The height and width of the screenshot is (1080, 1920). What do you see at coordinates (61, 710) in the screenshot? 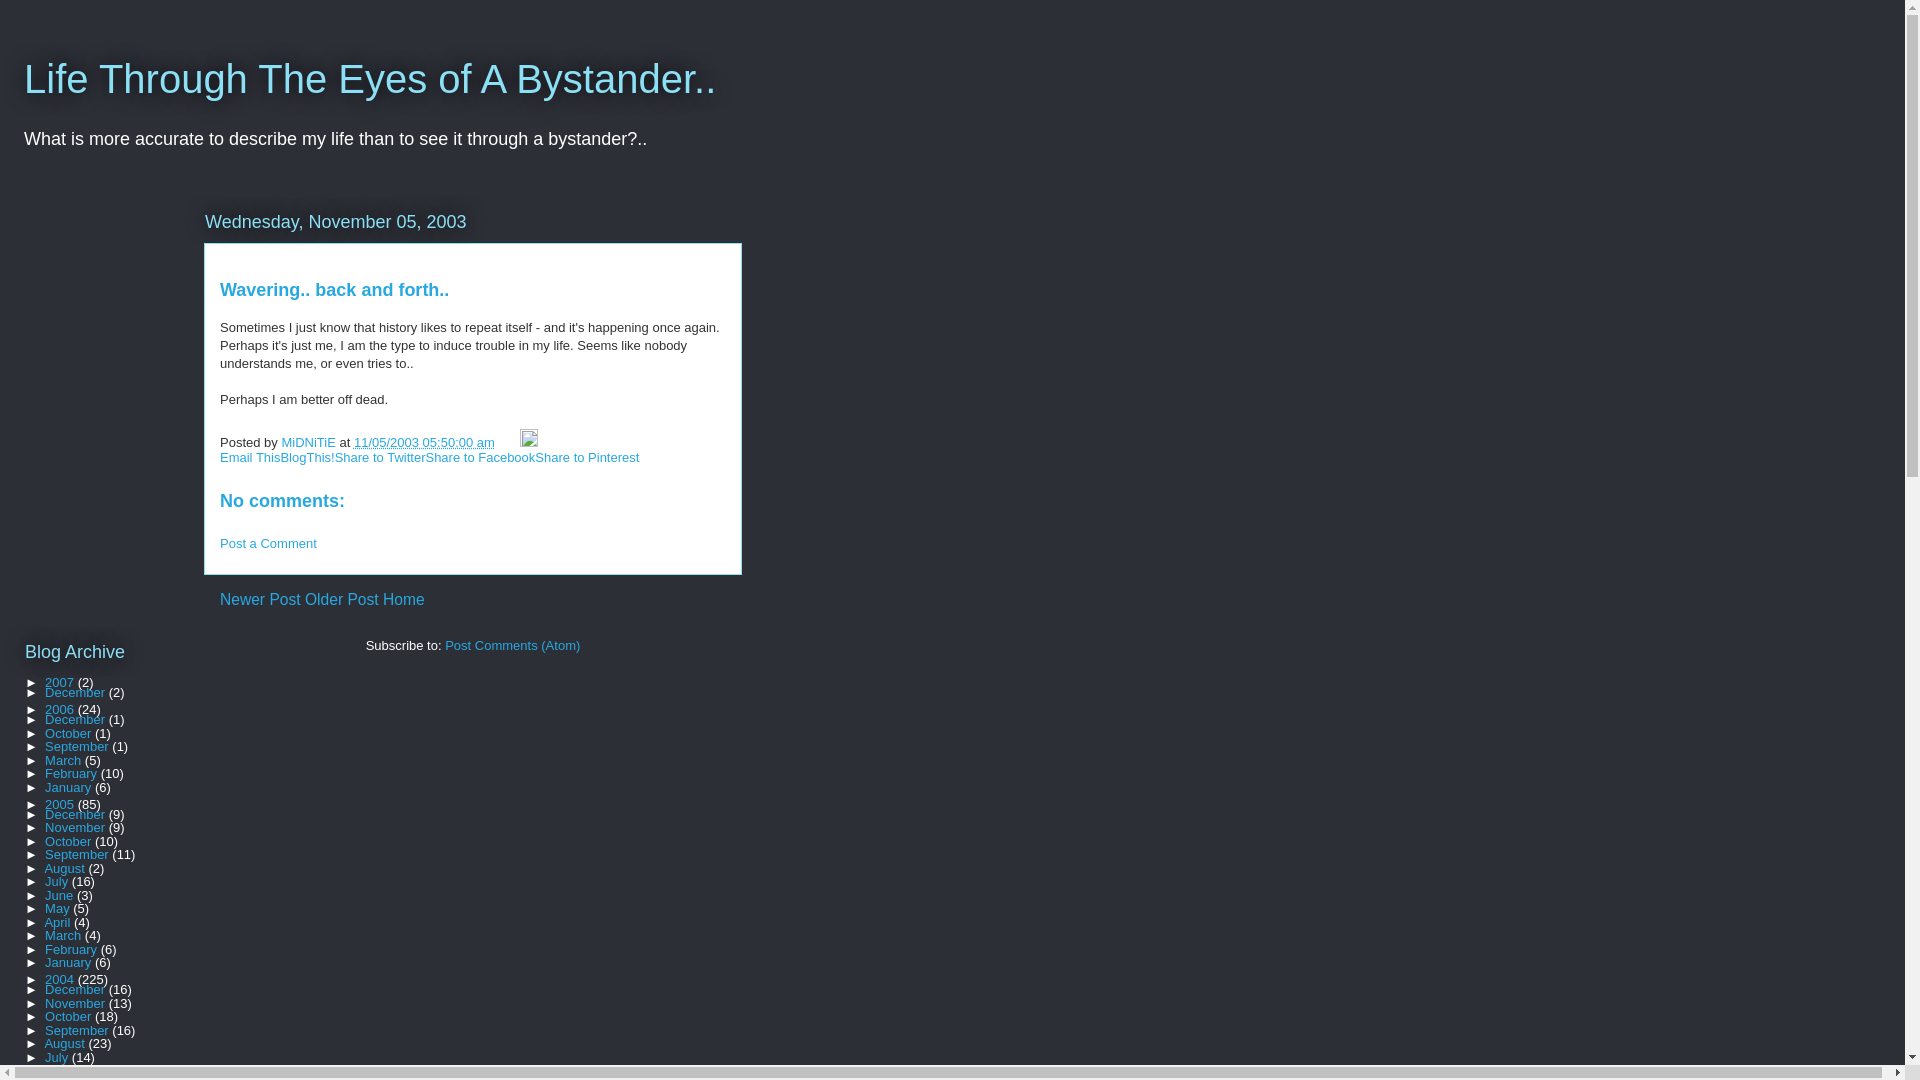
I see `2006` at bounding box center [61, 710].